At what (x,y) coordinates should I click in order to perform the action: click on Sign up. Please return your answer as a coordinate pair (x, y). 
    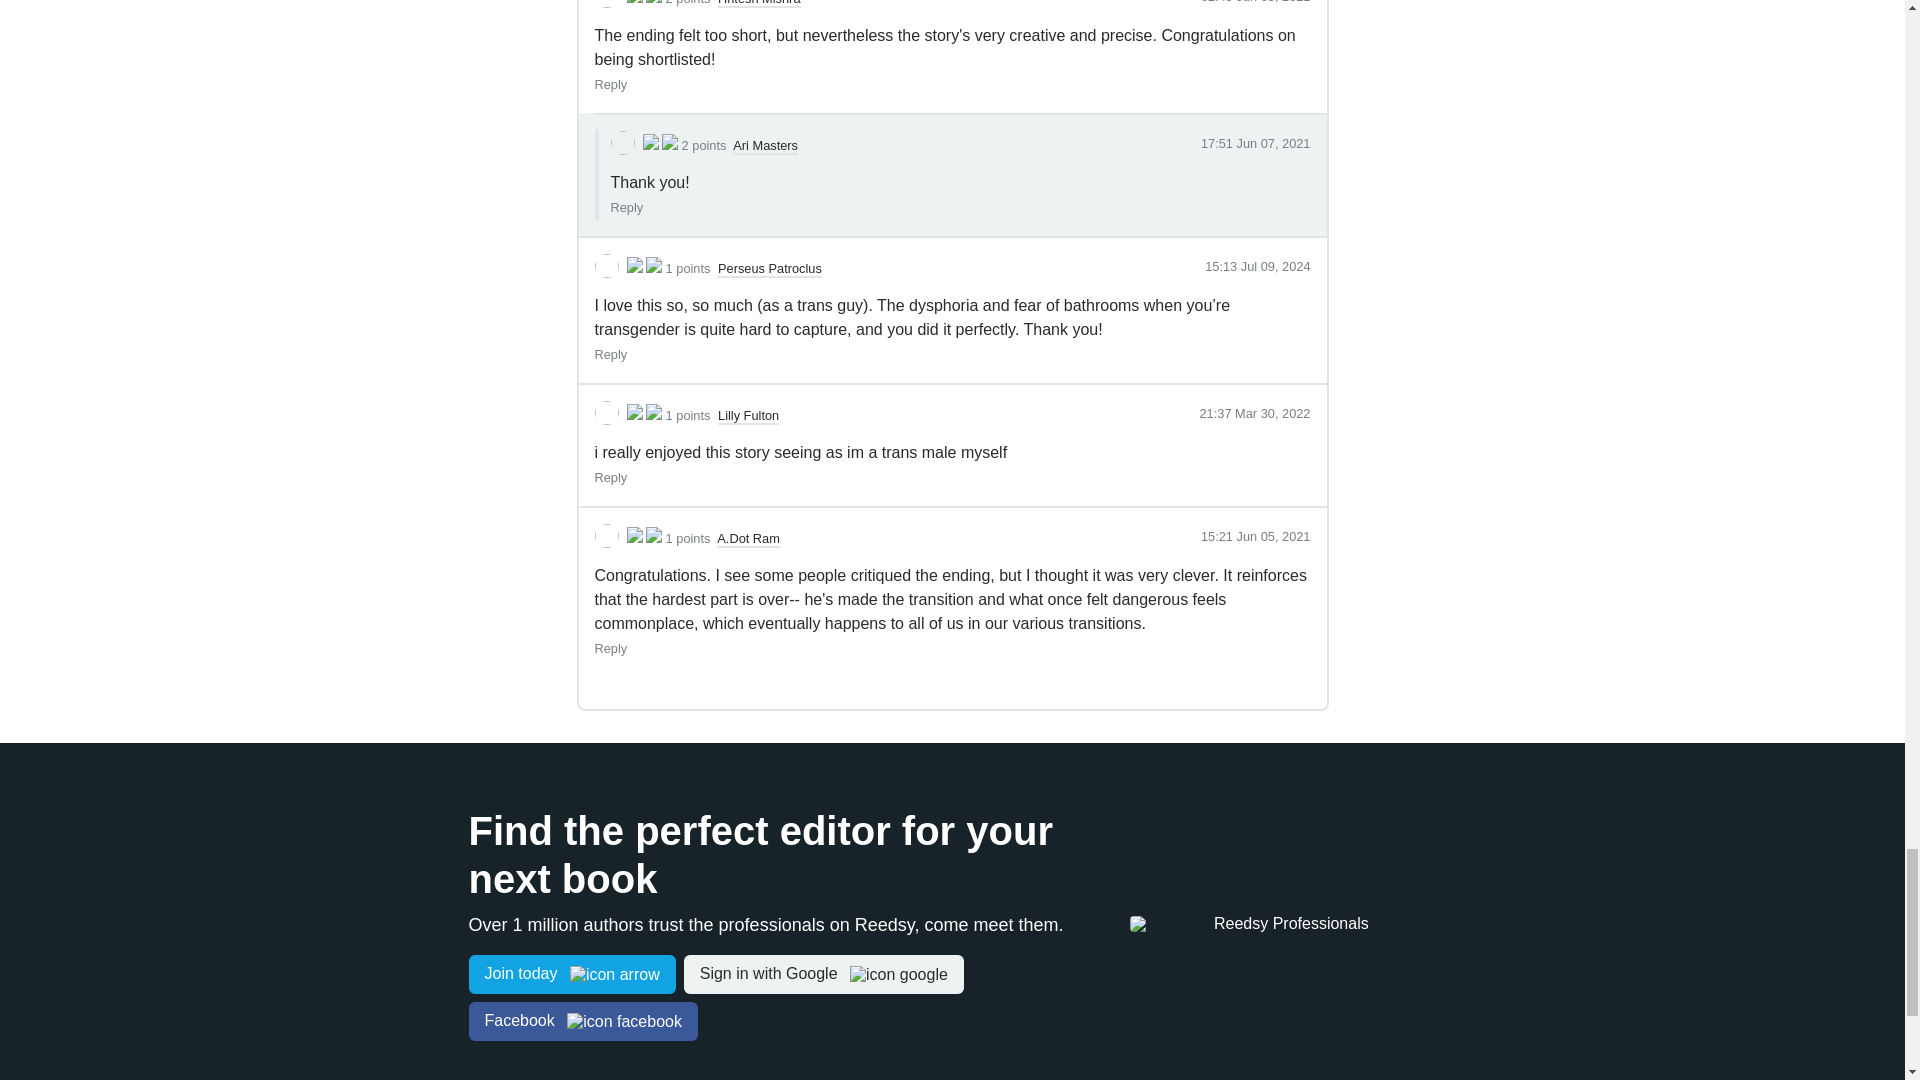
    Looking at the image, I should click on (572, 974).